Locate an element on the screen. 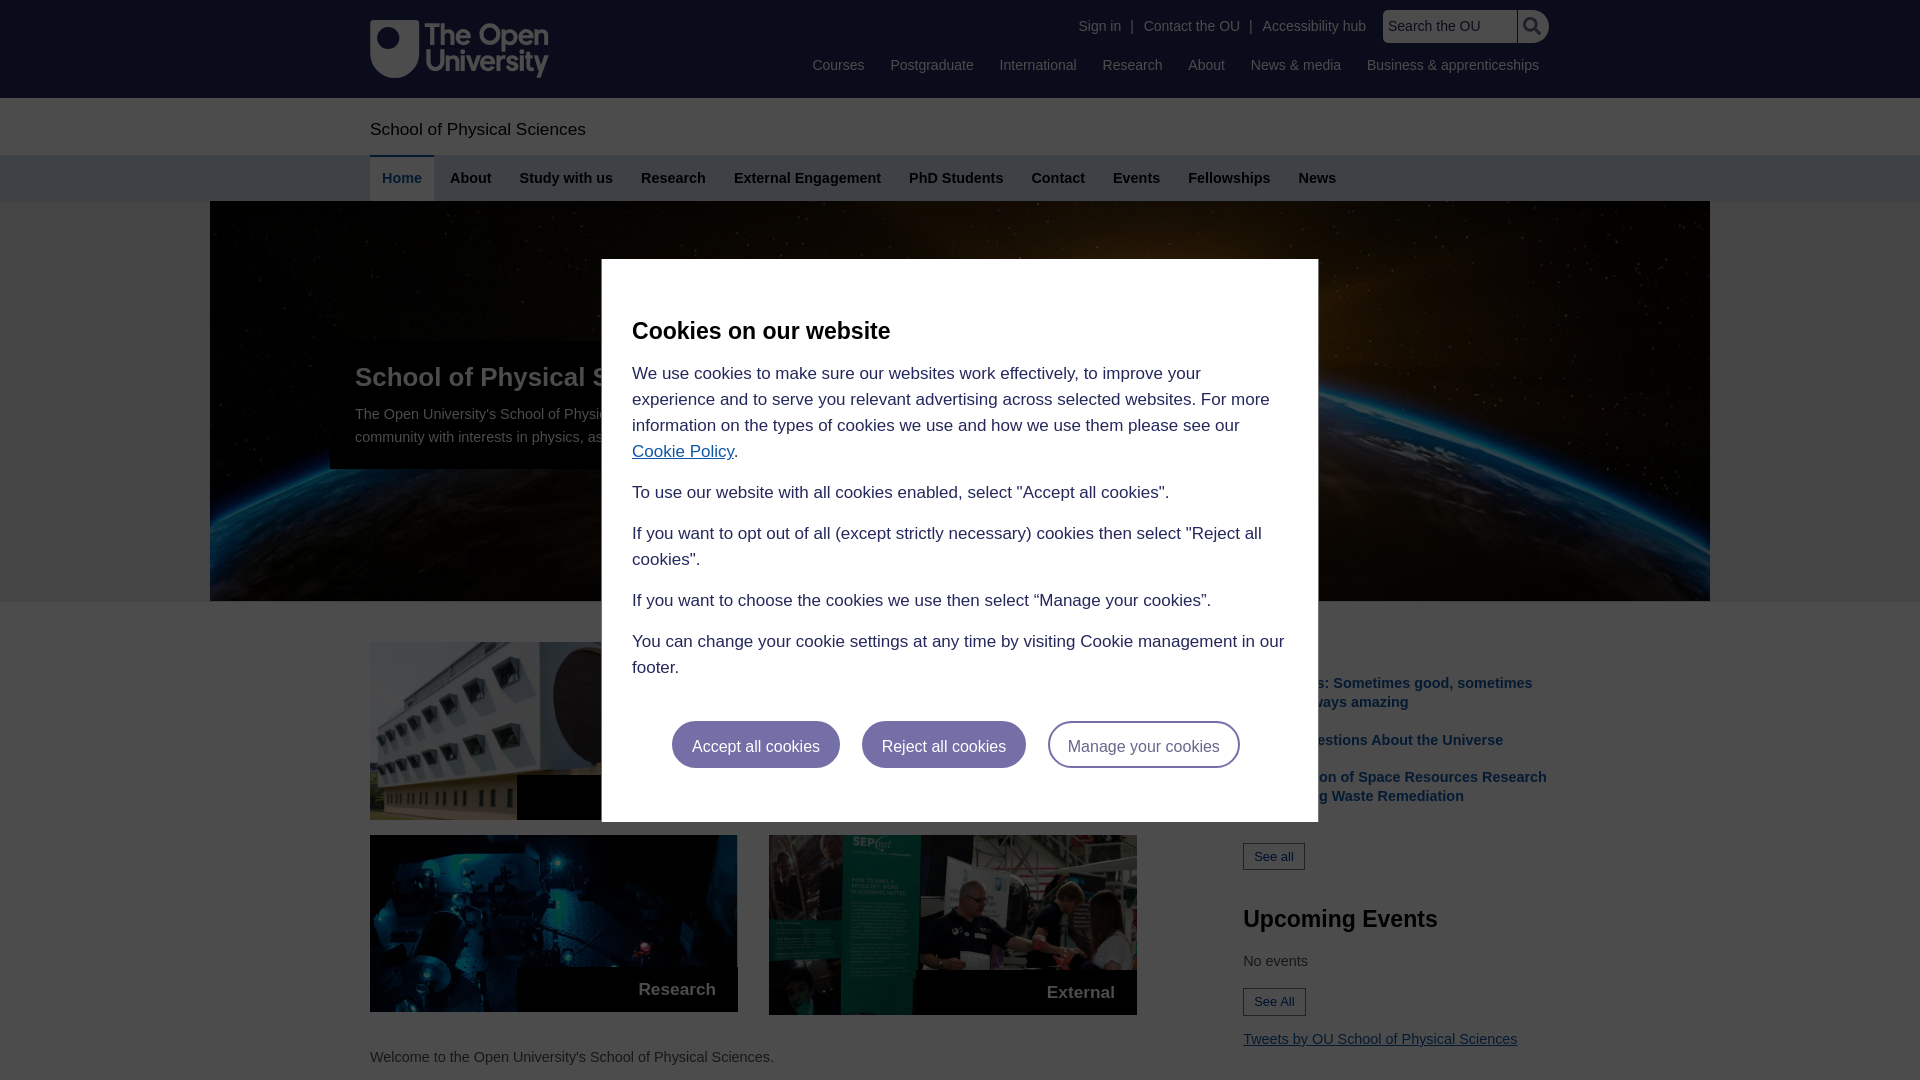  The Open University is located at coordinates (460, 48).